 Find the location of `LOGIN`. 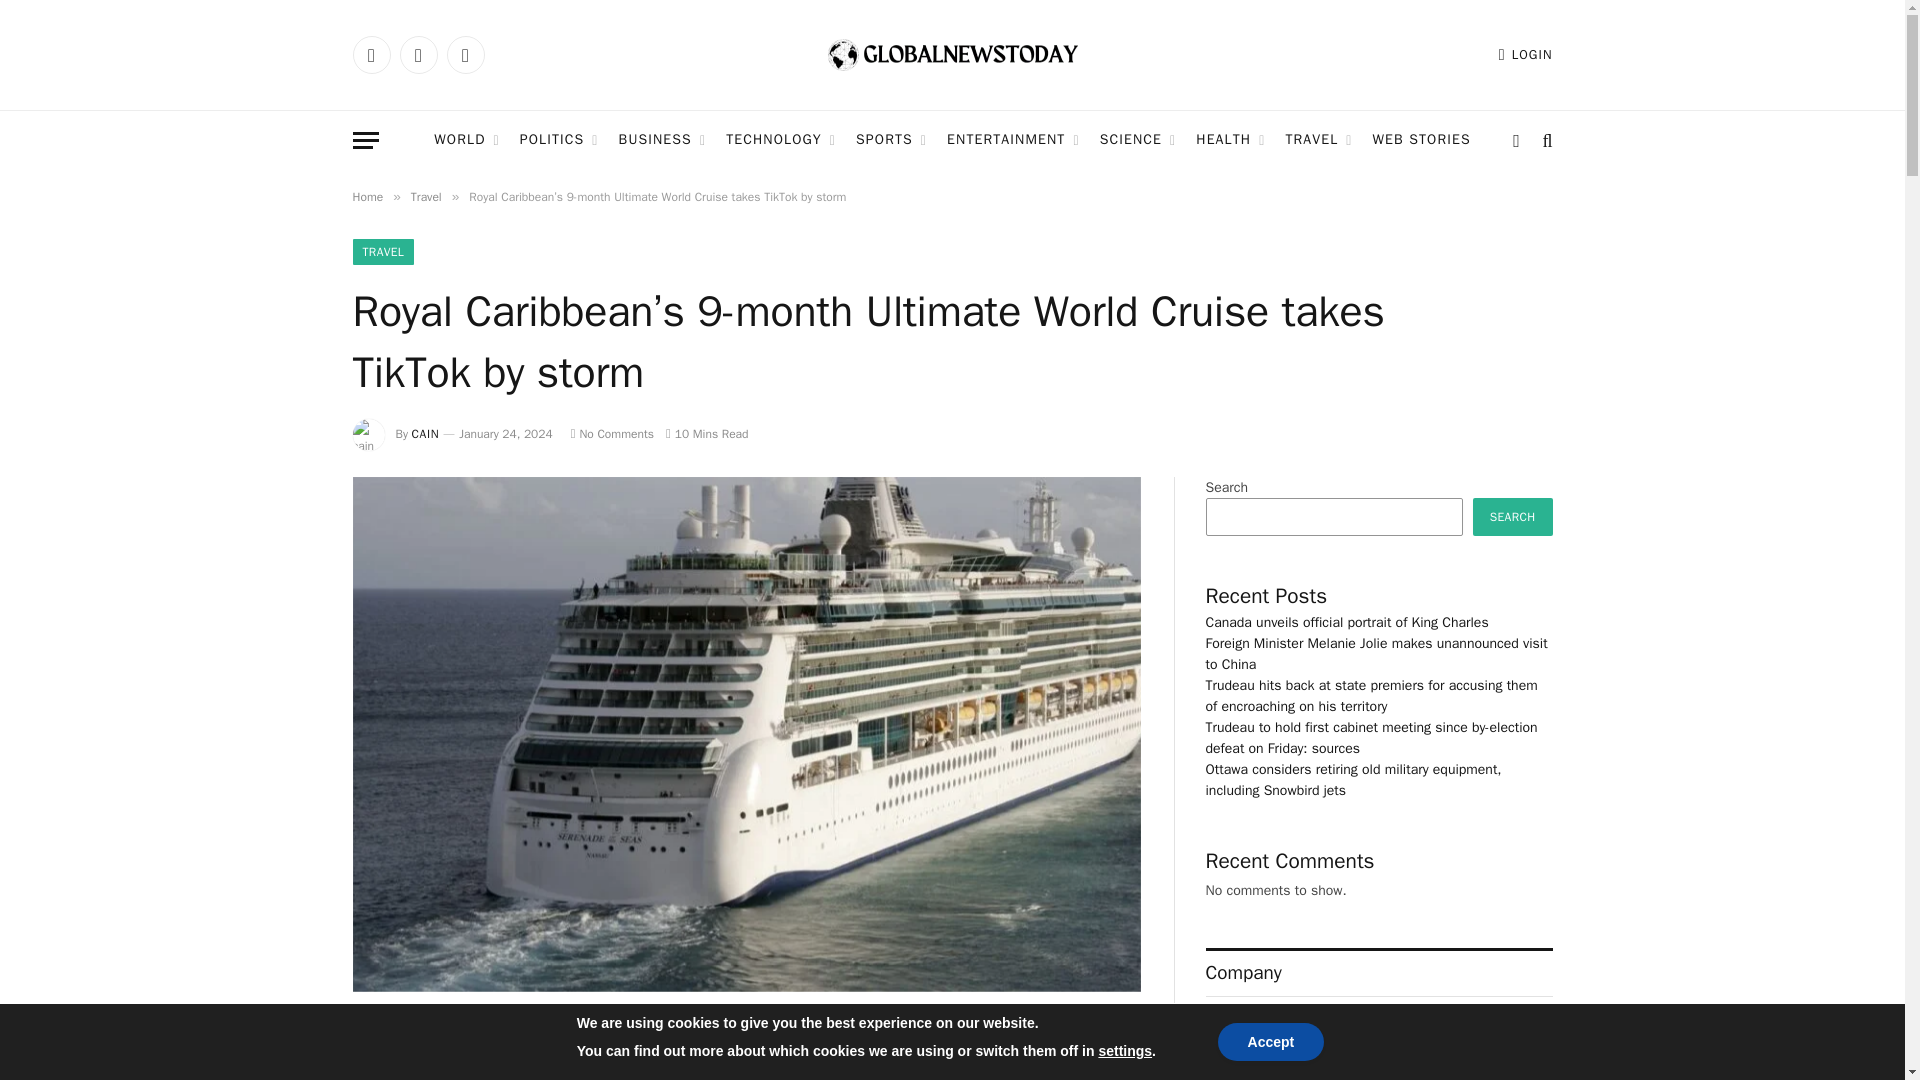

LOGIN is located at coordinates (1526, 54).